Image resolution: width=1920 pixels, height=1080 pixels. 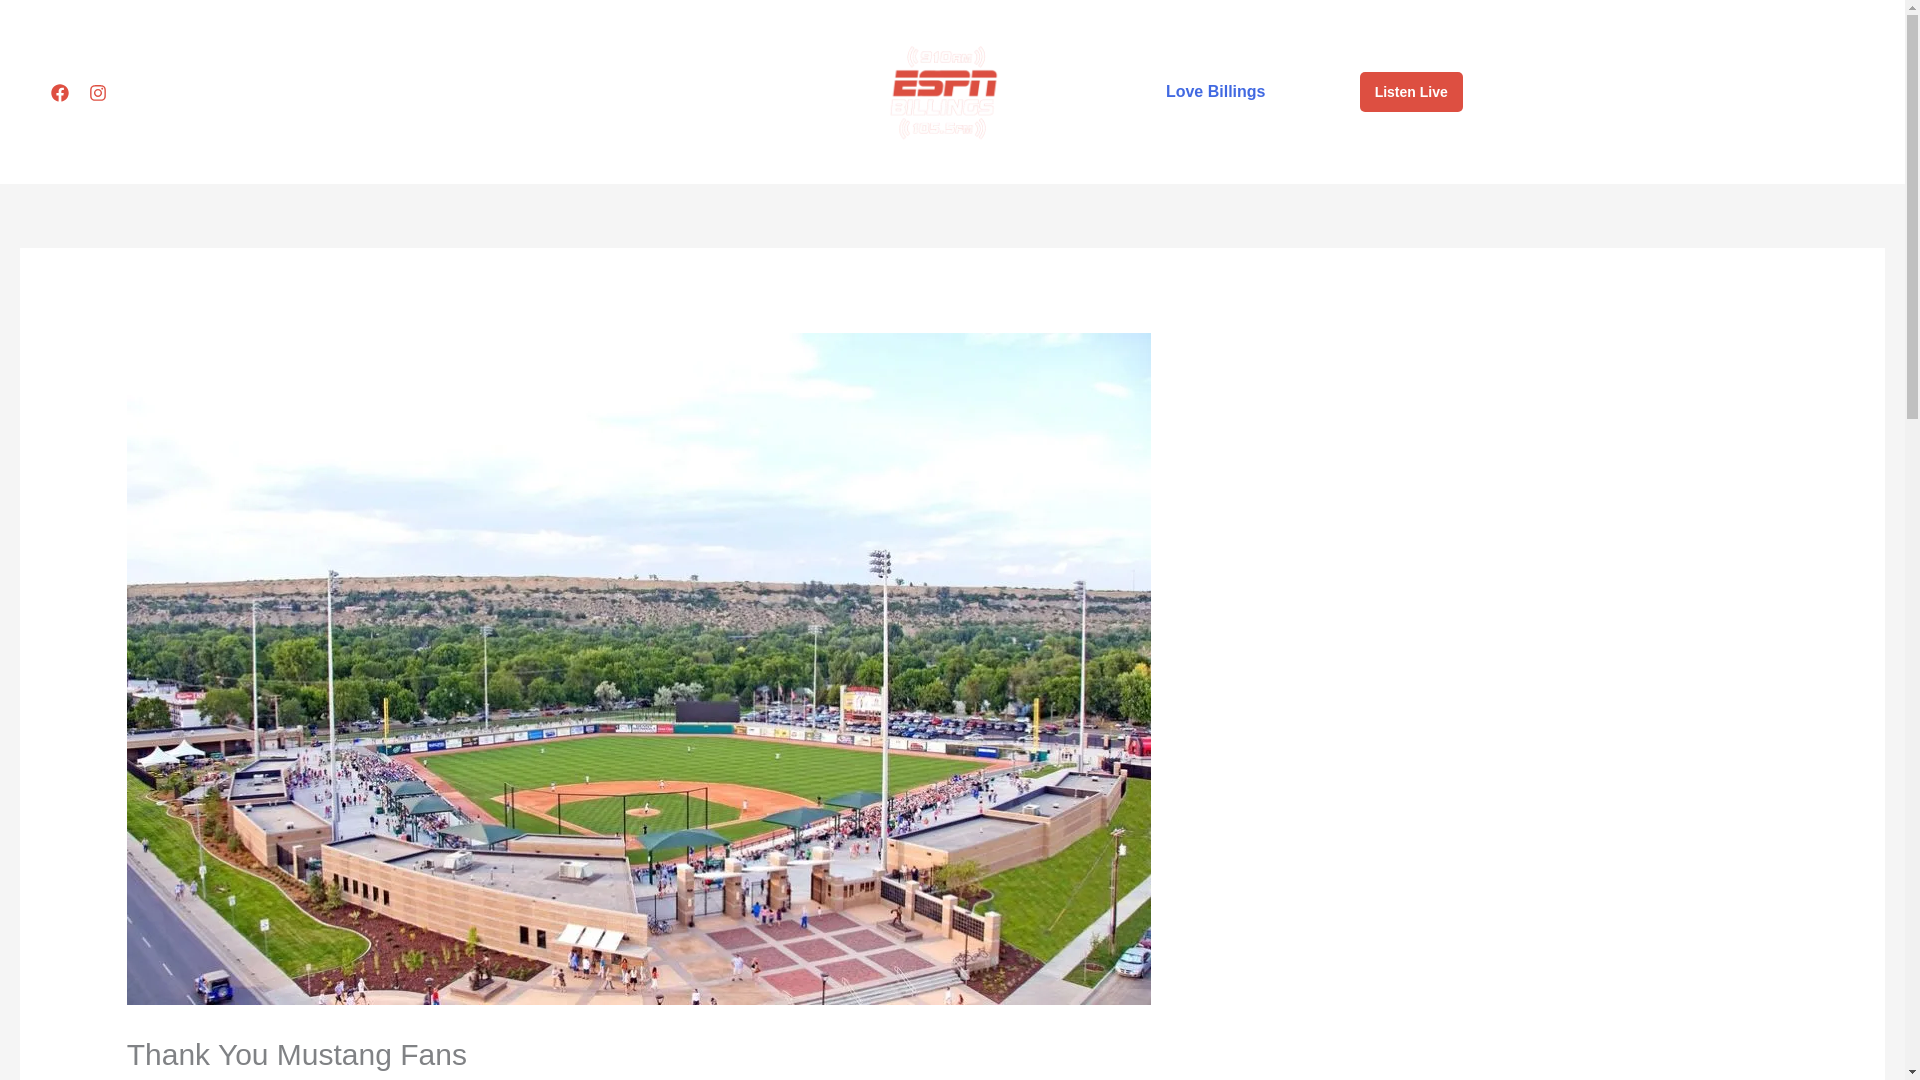 I want to click on Listen Live, so click(x=1410, y=92).